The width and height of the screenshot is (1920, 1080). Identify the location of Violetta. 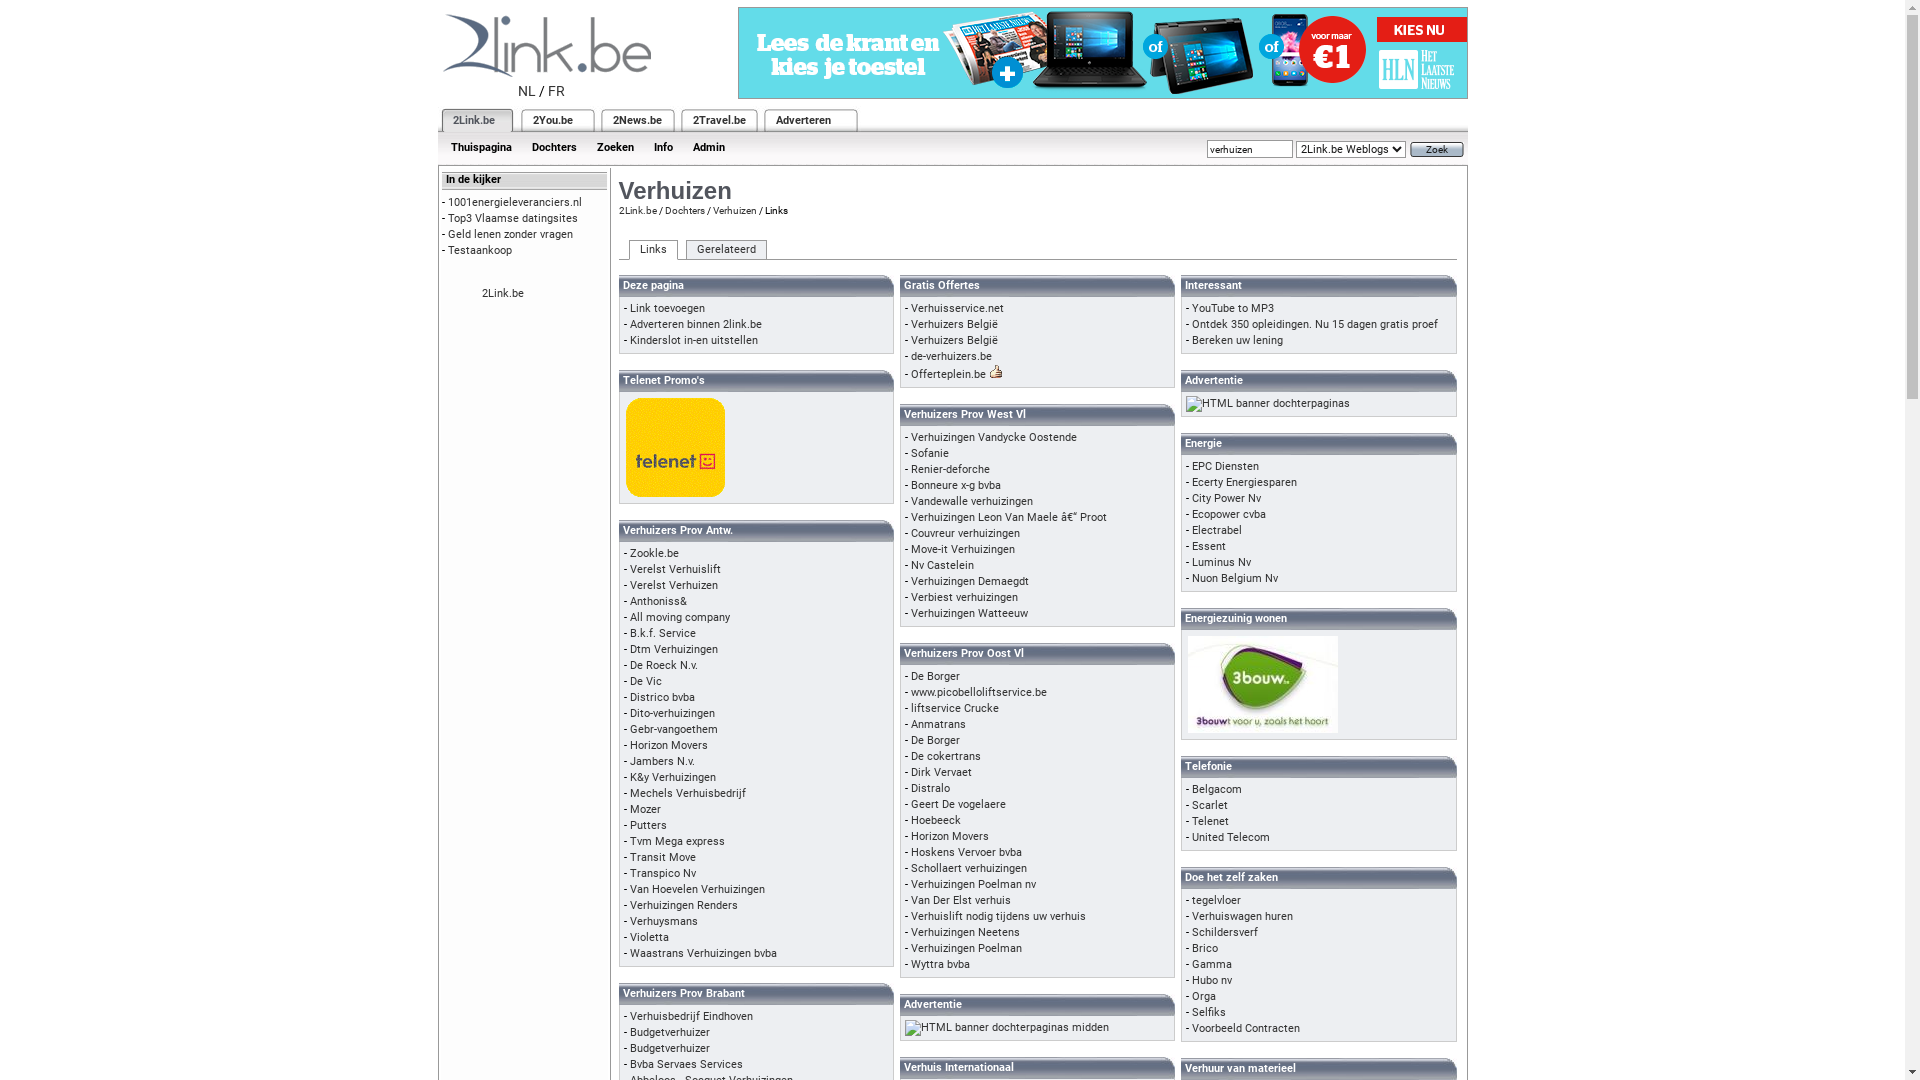
(650, 938).